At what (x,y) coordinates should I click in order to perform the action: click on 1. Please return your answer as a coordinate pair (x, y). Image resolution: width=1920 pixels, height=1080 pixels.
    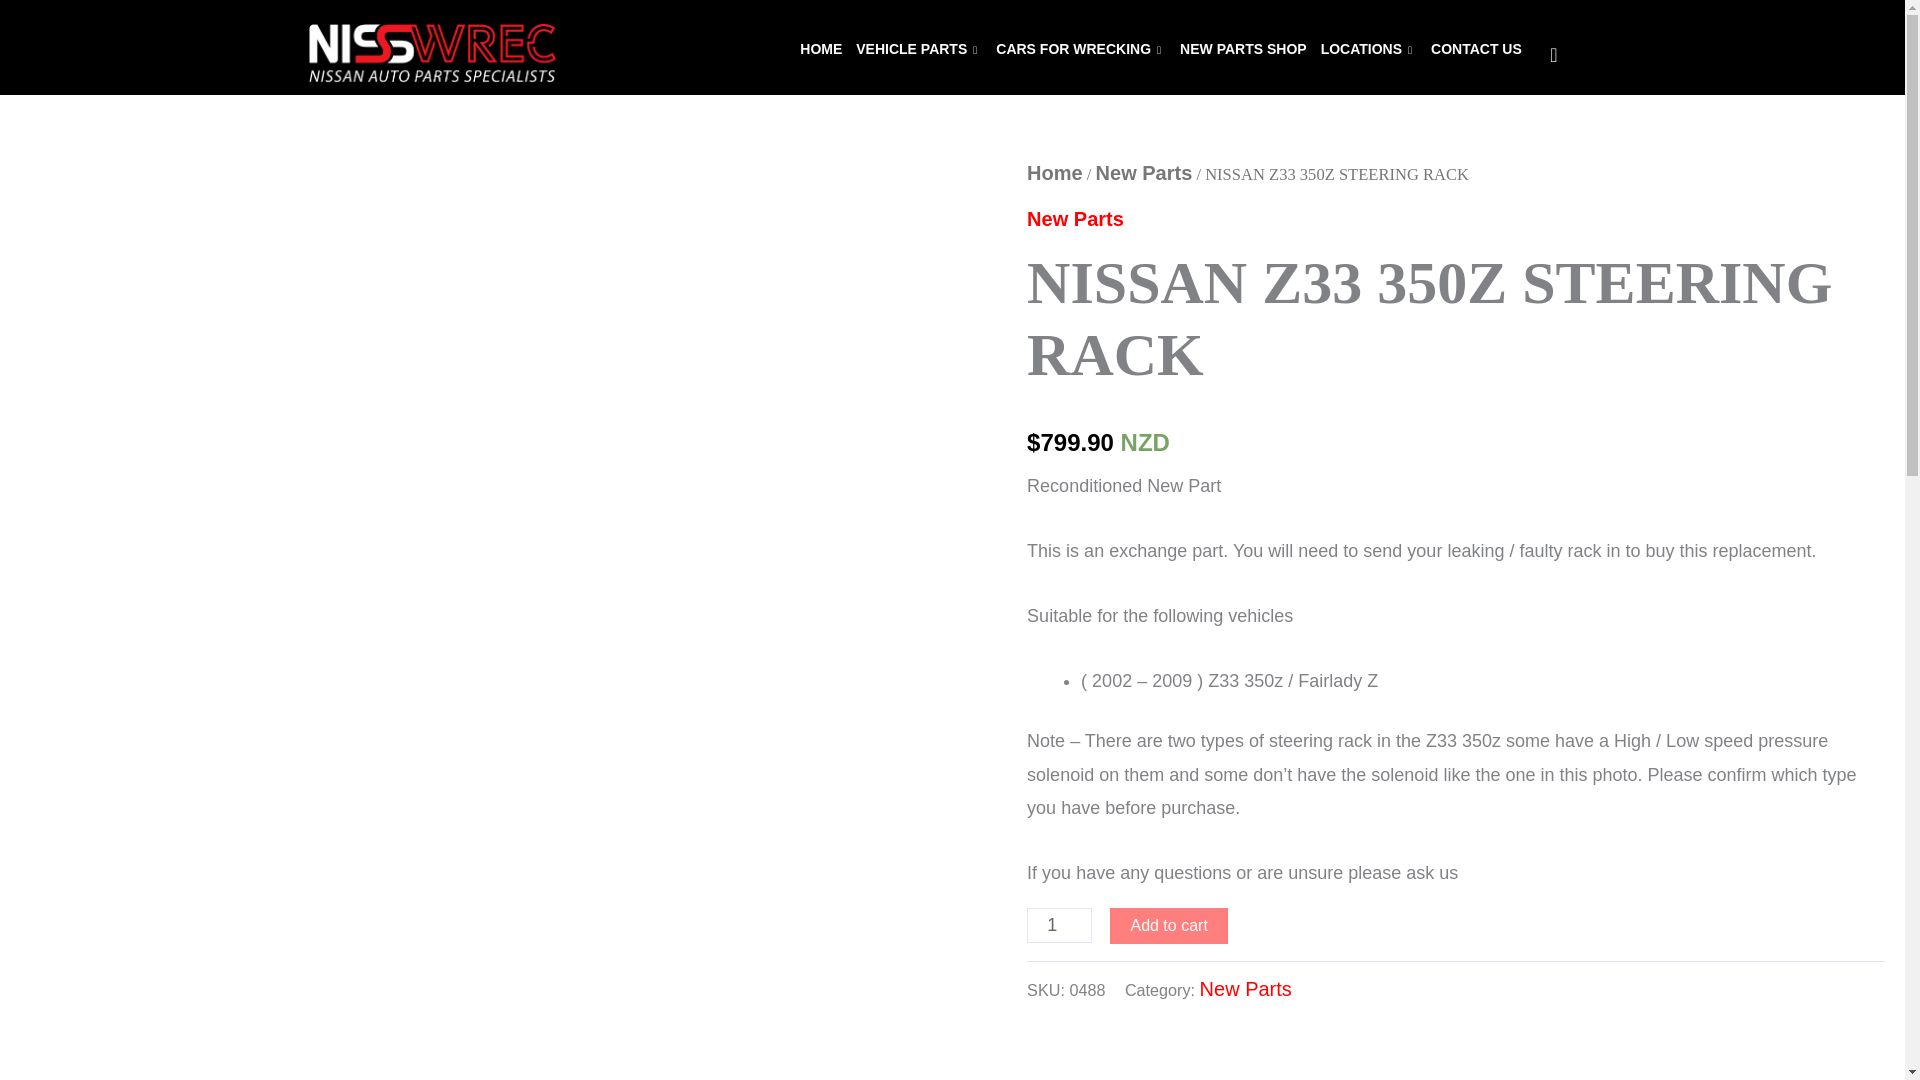
    Looking at the image, I should click on (1060, 925).